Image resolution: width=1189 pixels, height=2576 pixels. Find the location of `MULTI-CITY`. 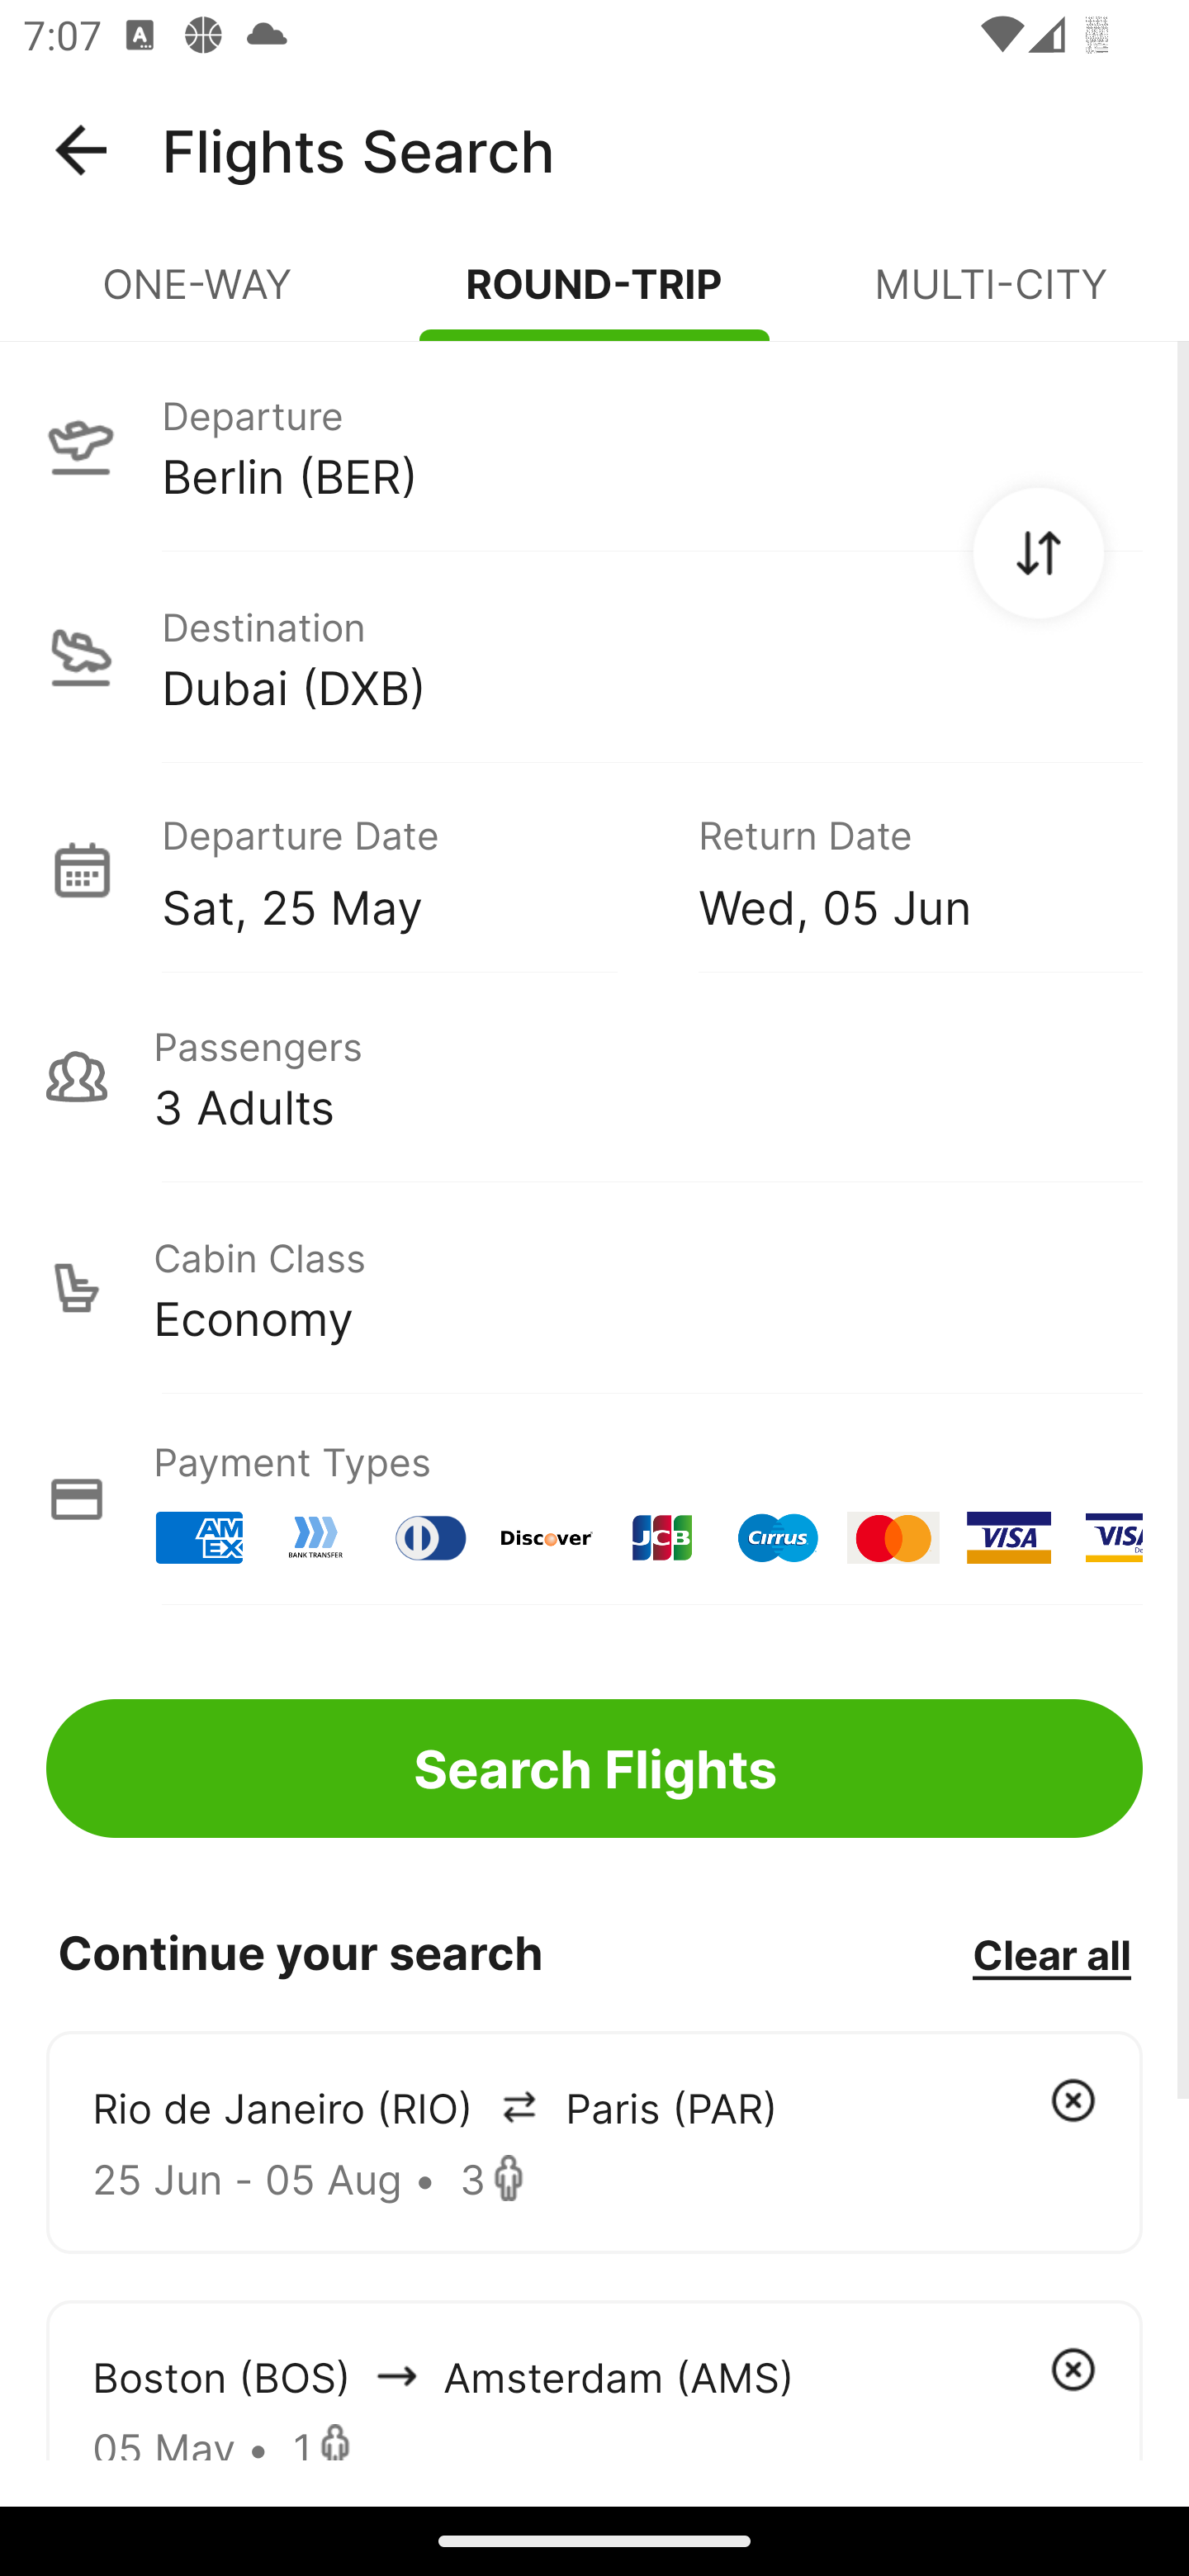

MULTI-CITY is located at coordinates (991, 297).